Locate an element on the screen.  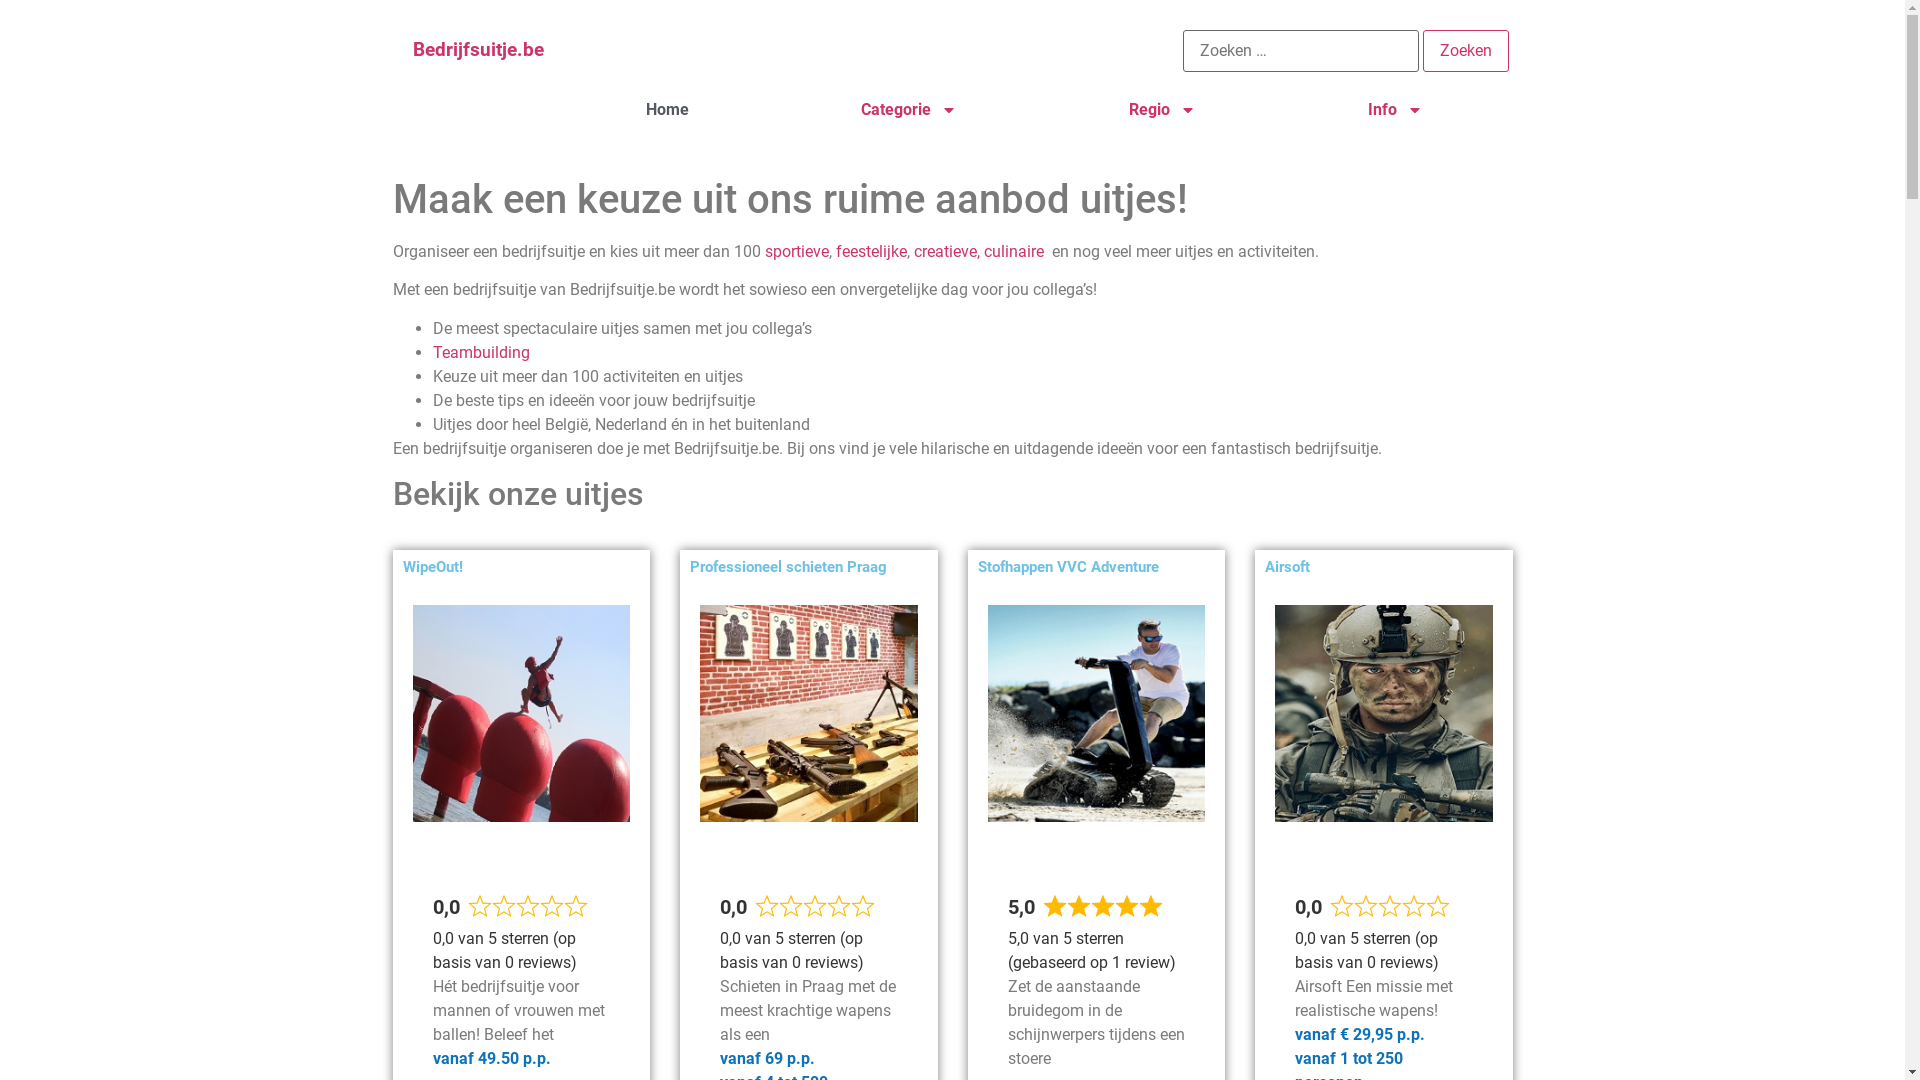
Categorie is located at coordinates (909, 110).